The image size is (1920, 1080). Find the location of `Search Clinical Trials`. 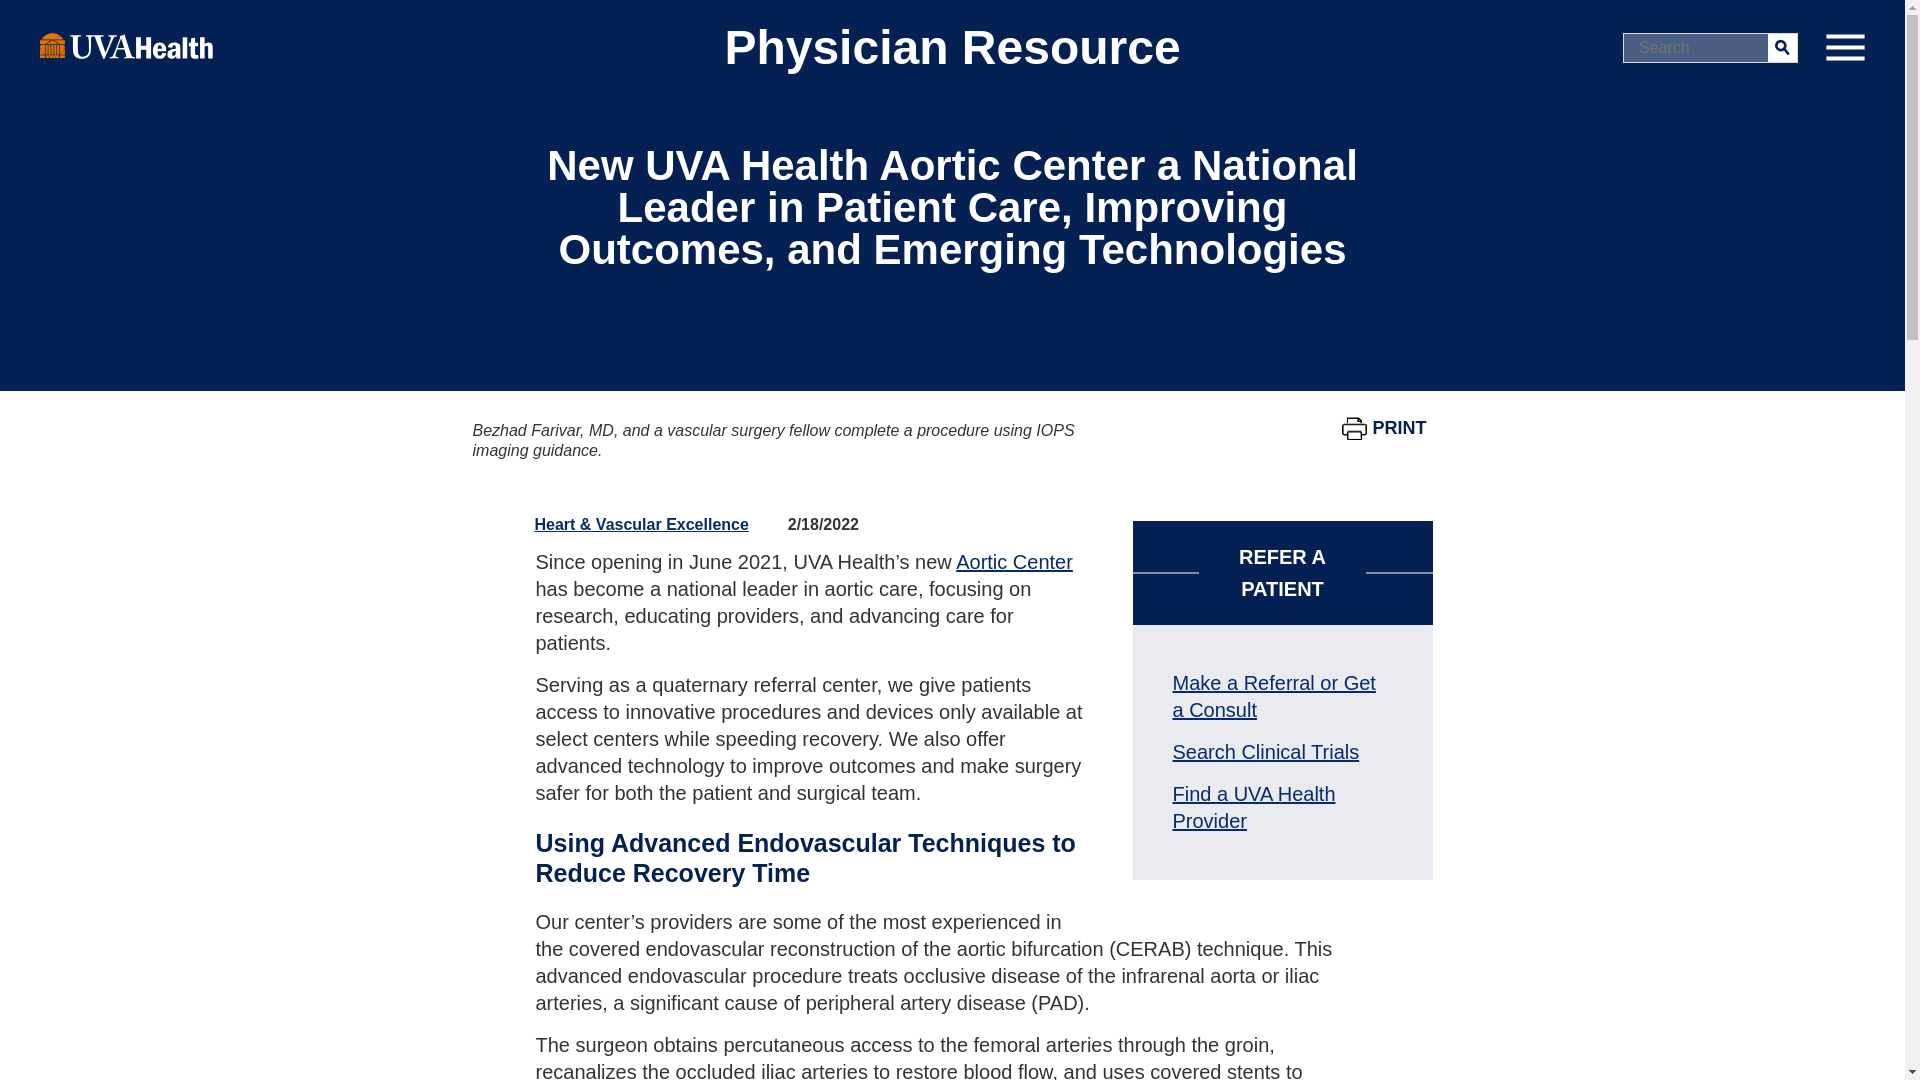

Search Clinical Trials is located at coordinates (1265, 751).